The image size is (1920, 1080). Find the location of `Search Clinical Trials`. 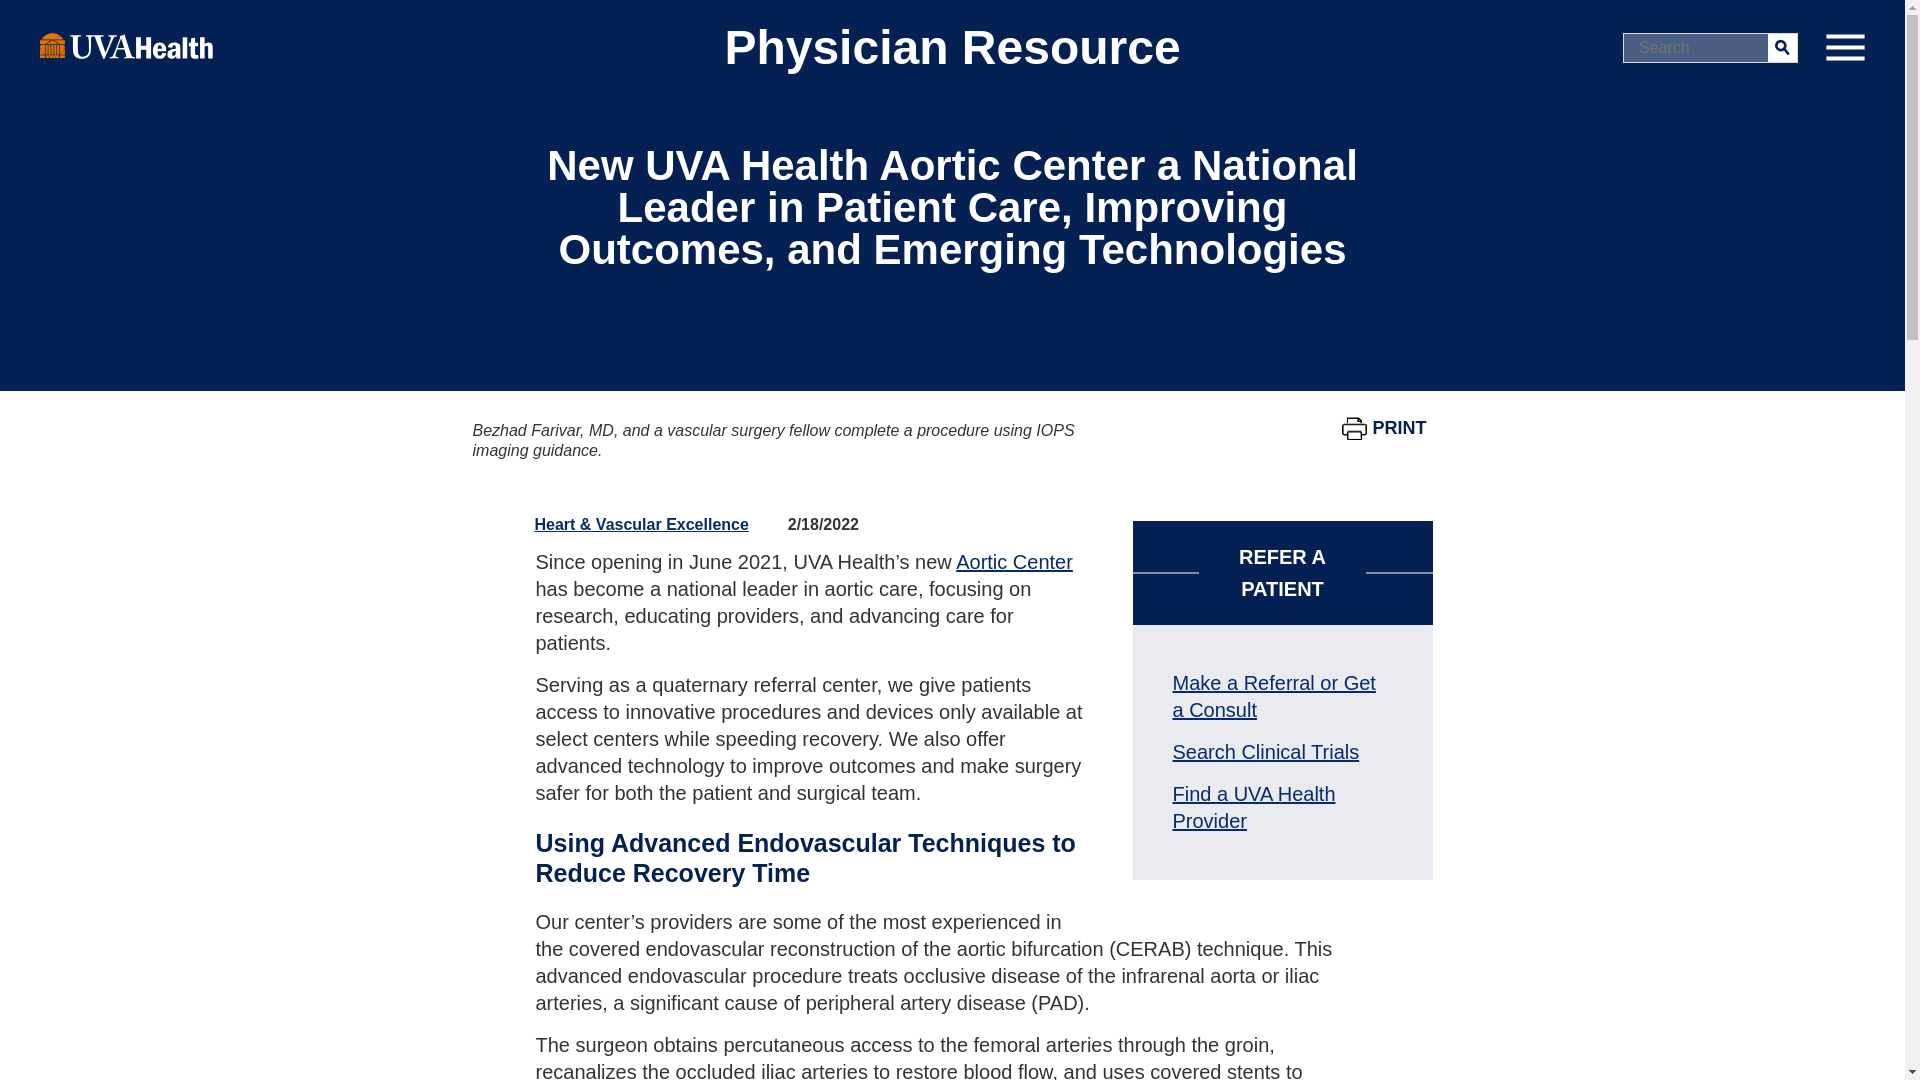

Search Clinical Trials is located at coordinates (1265, 751).